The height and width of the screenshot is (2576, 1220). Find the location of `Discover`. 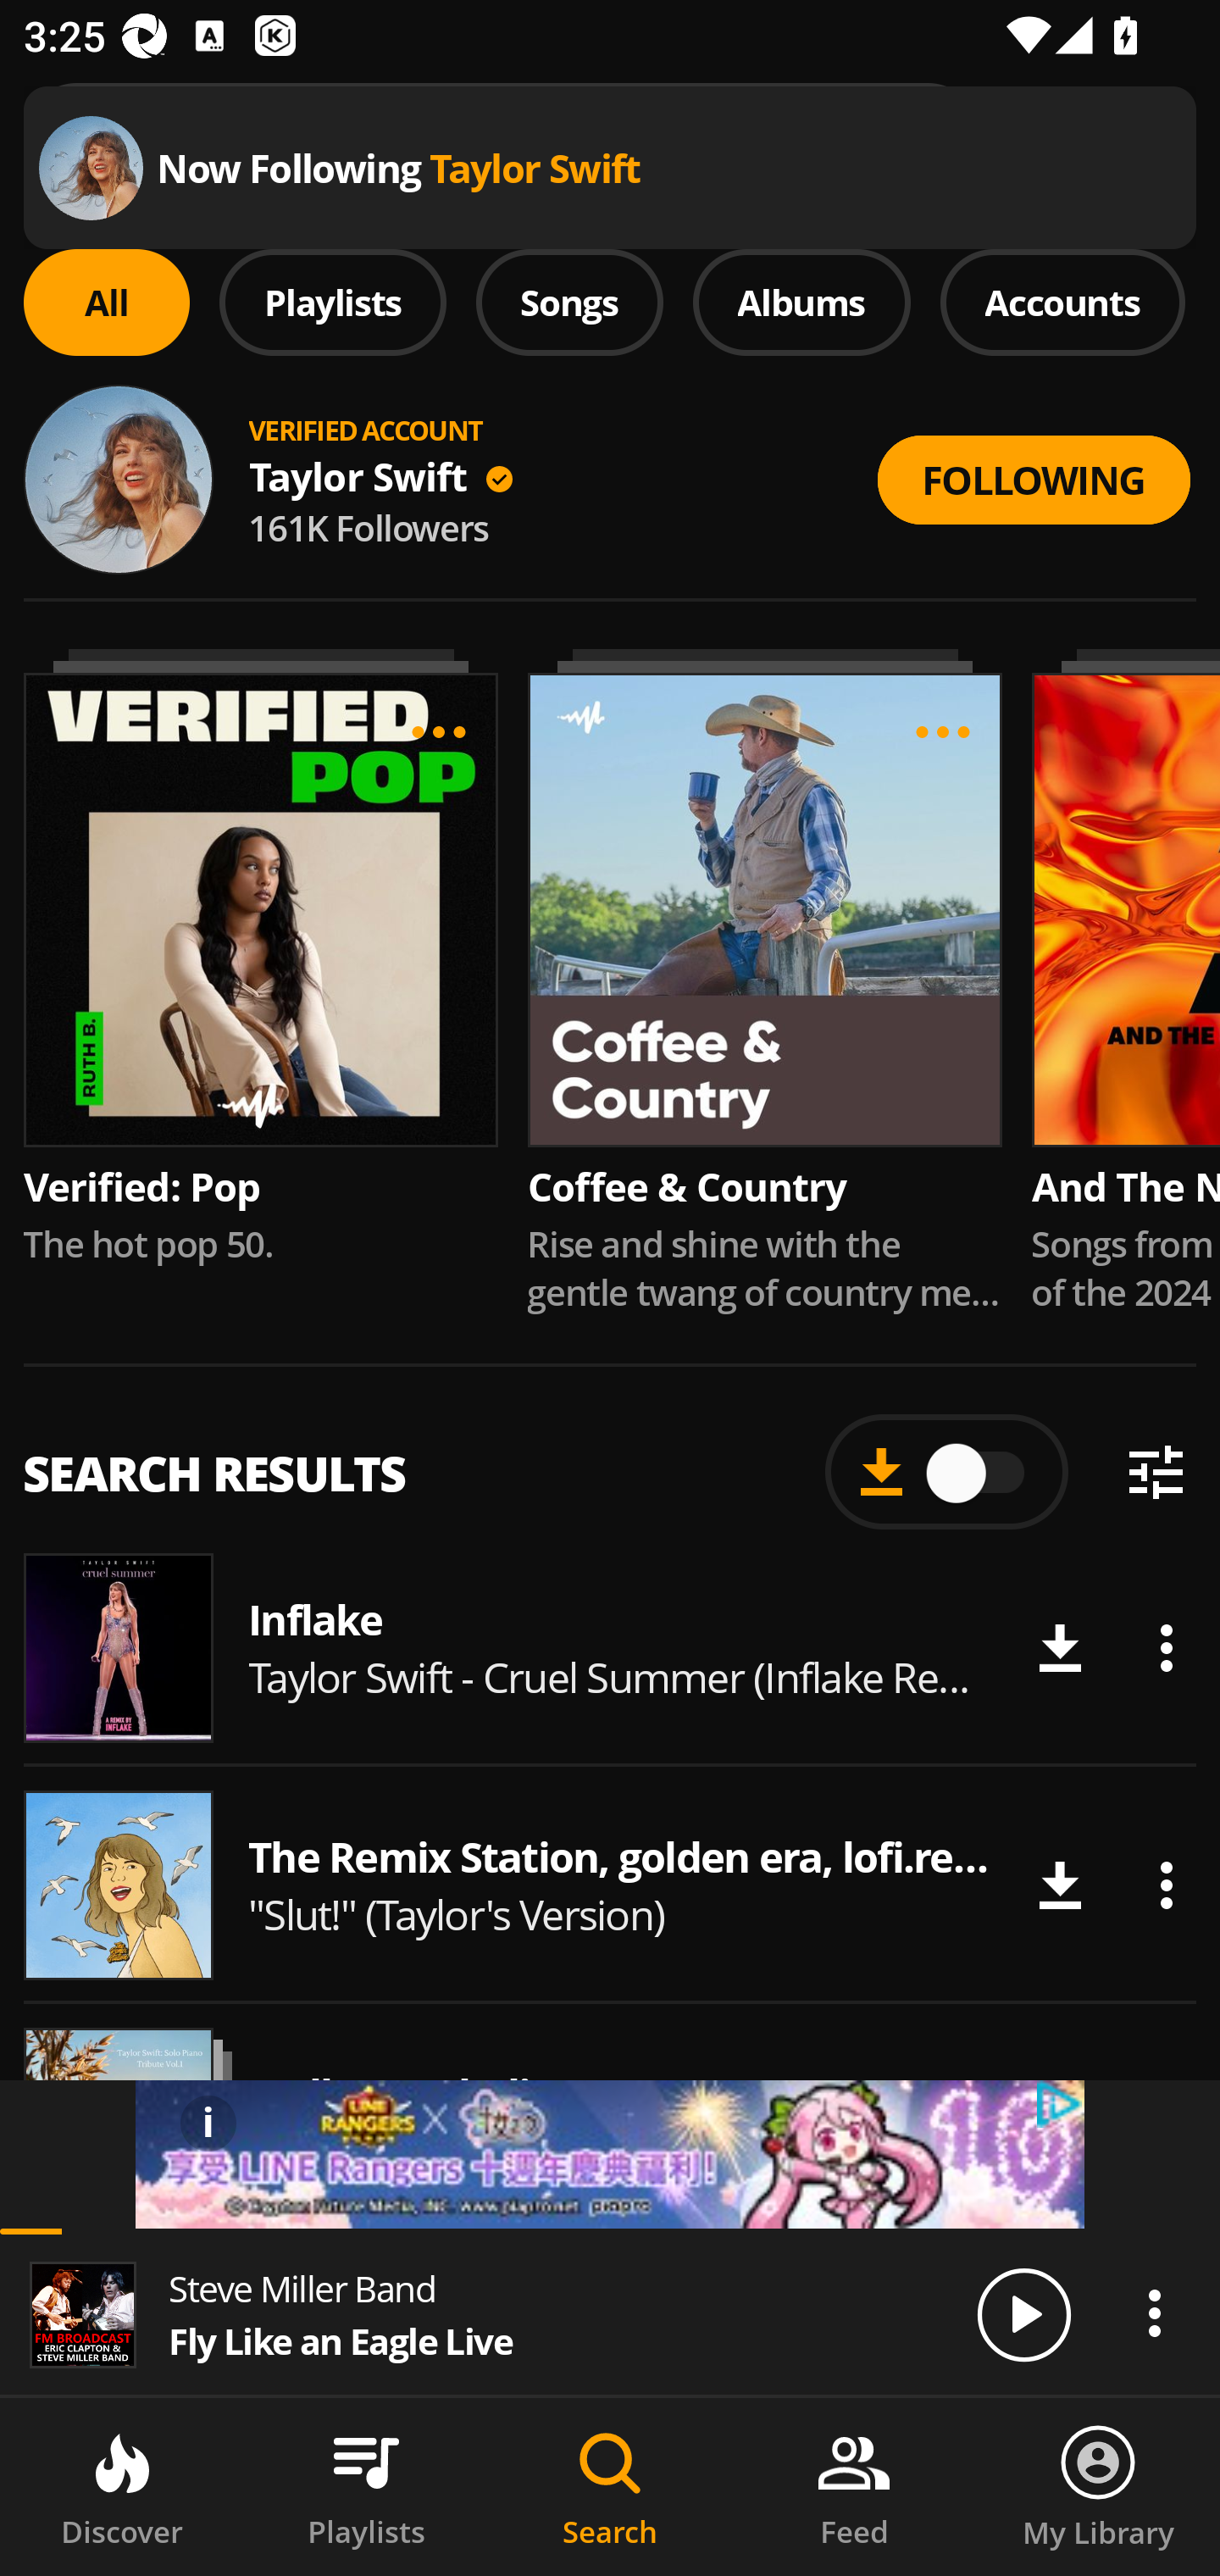

Discover is located at coordinates (122, 2487).